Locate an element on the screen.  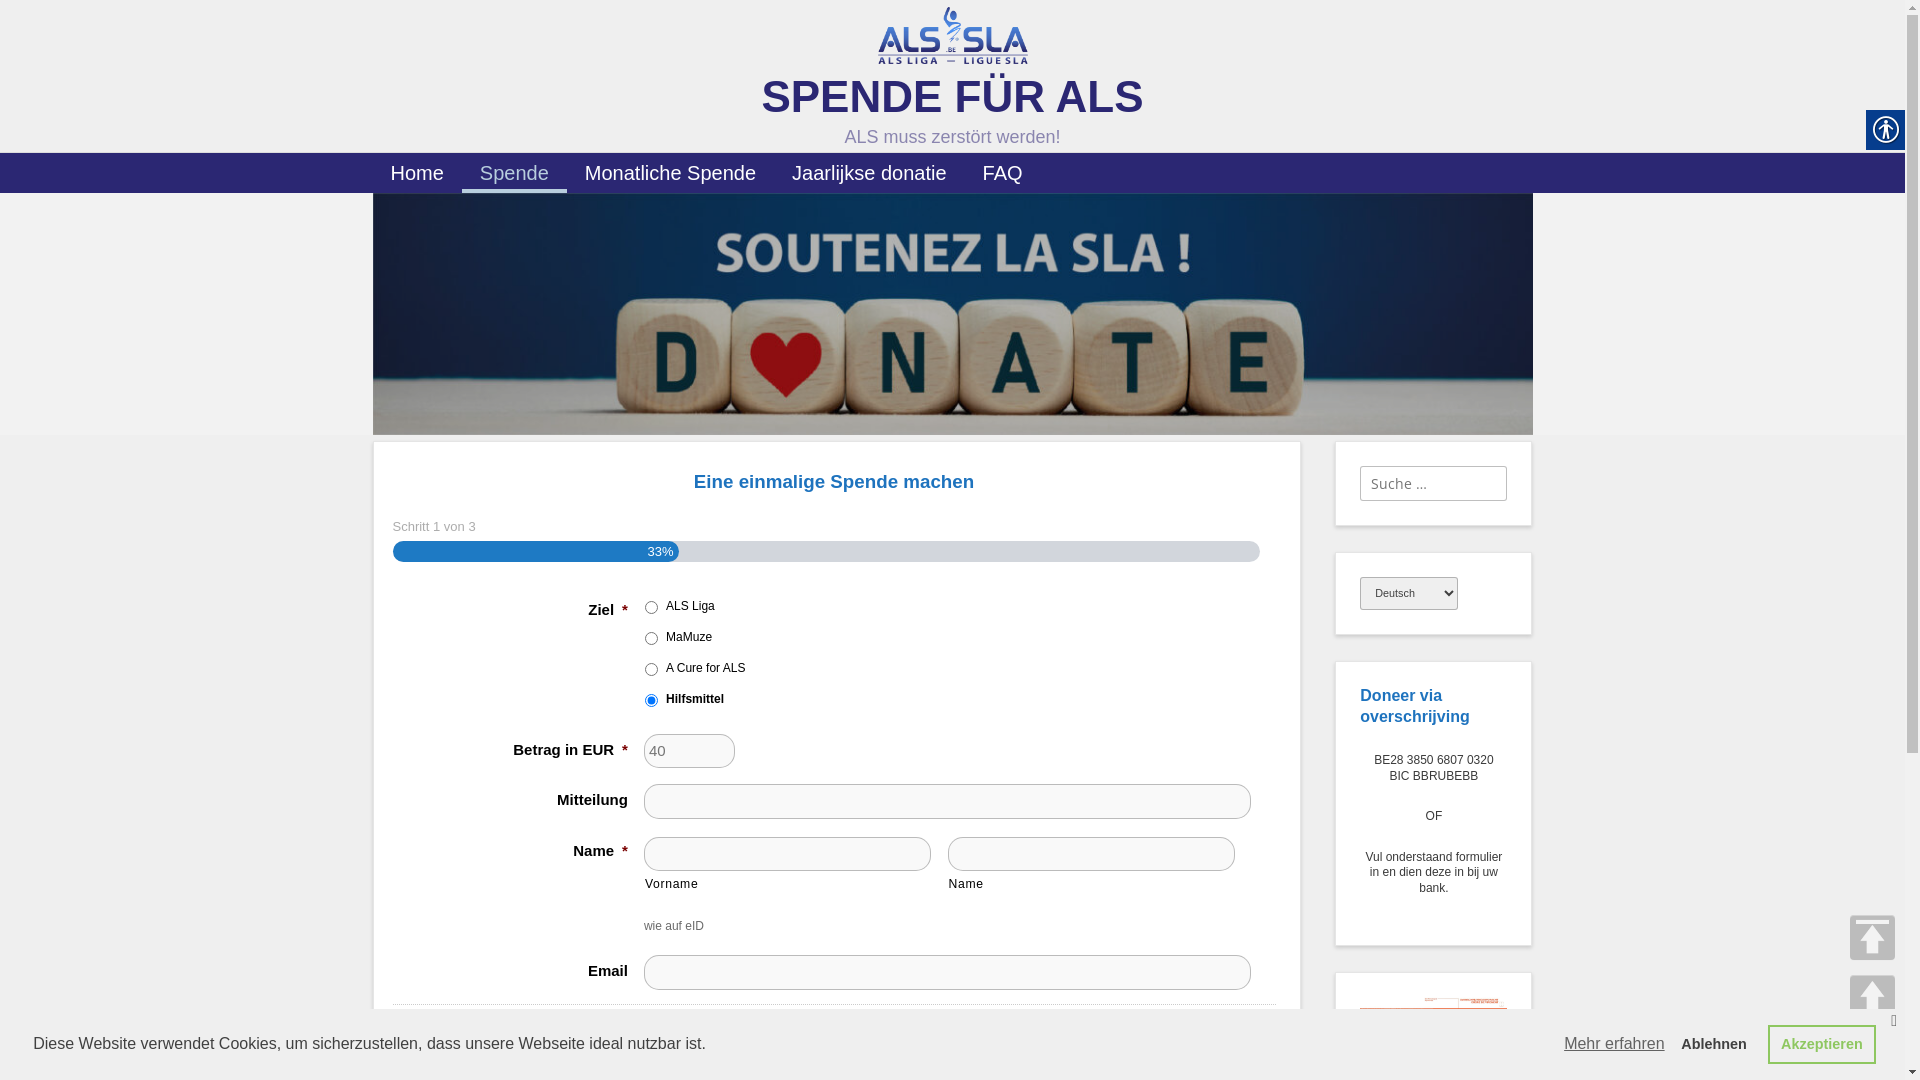
TOP is located at coordinates (1872, 938).